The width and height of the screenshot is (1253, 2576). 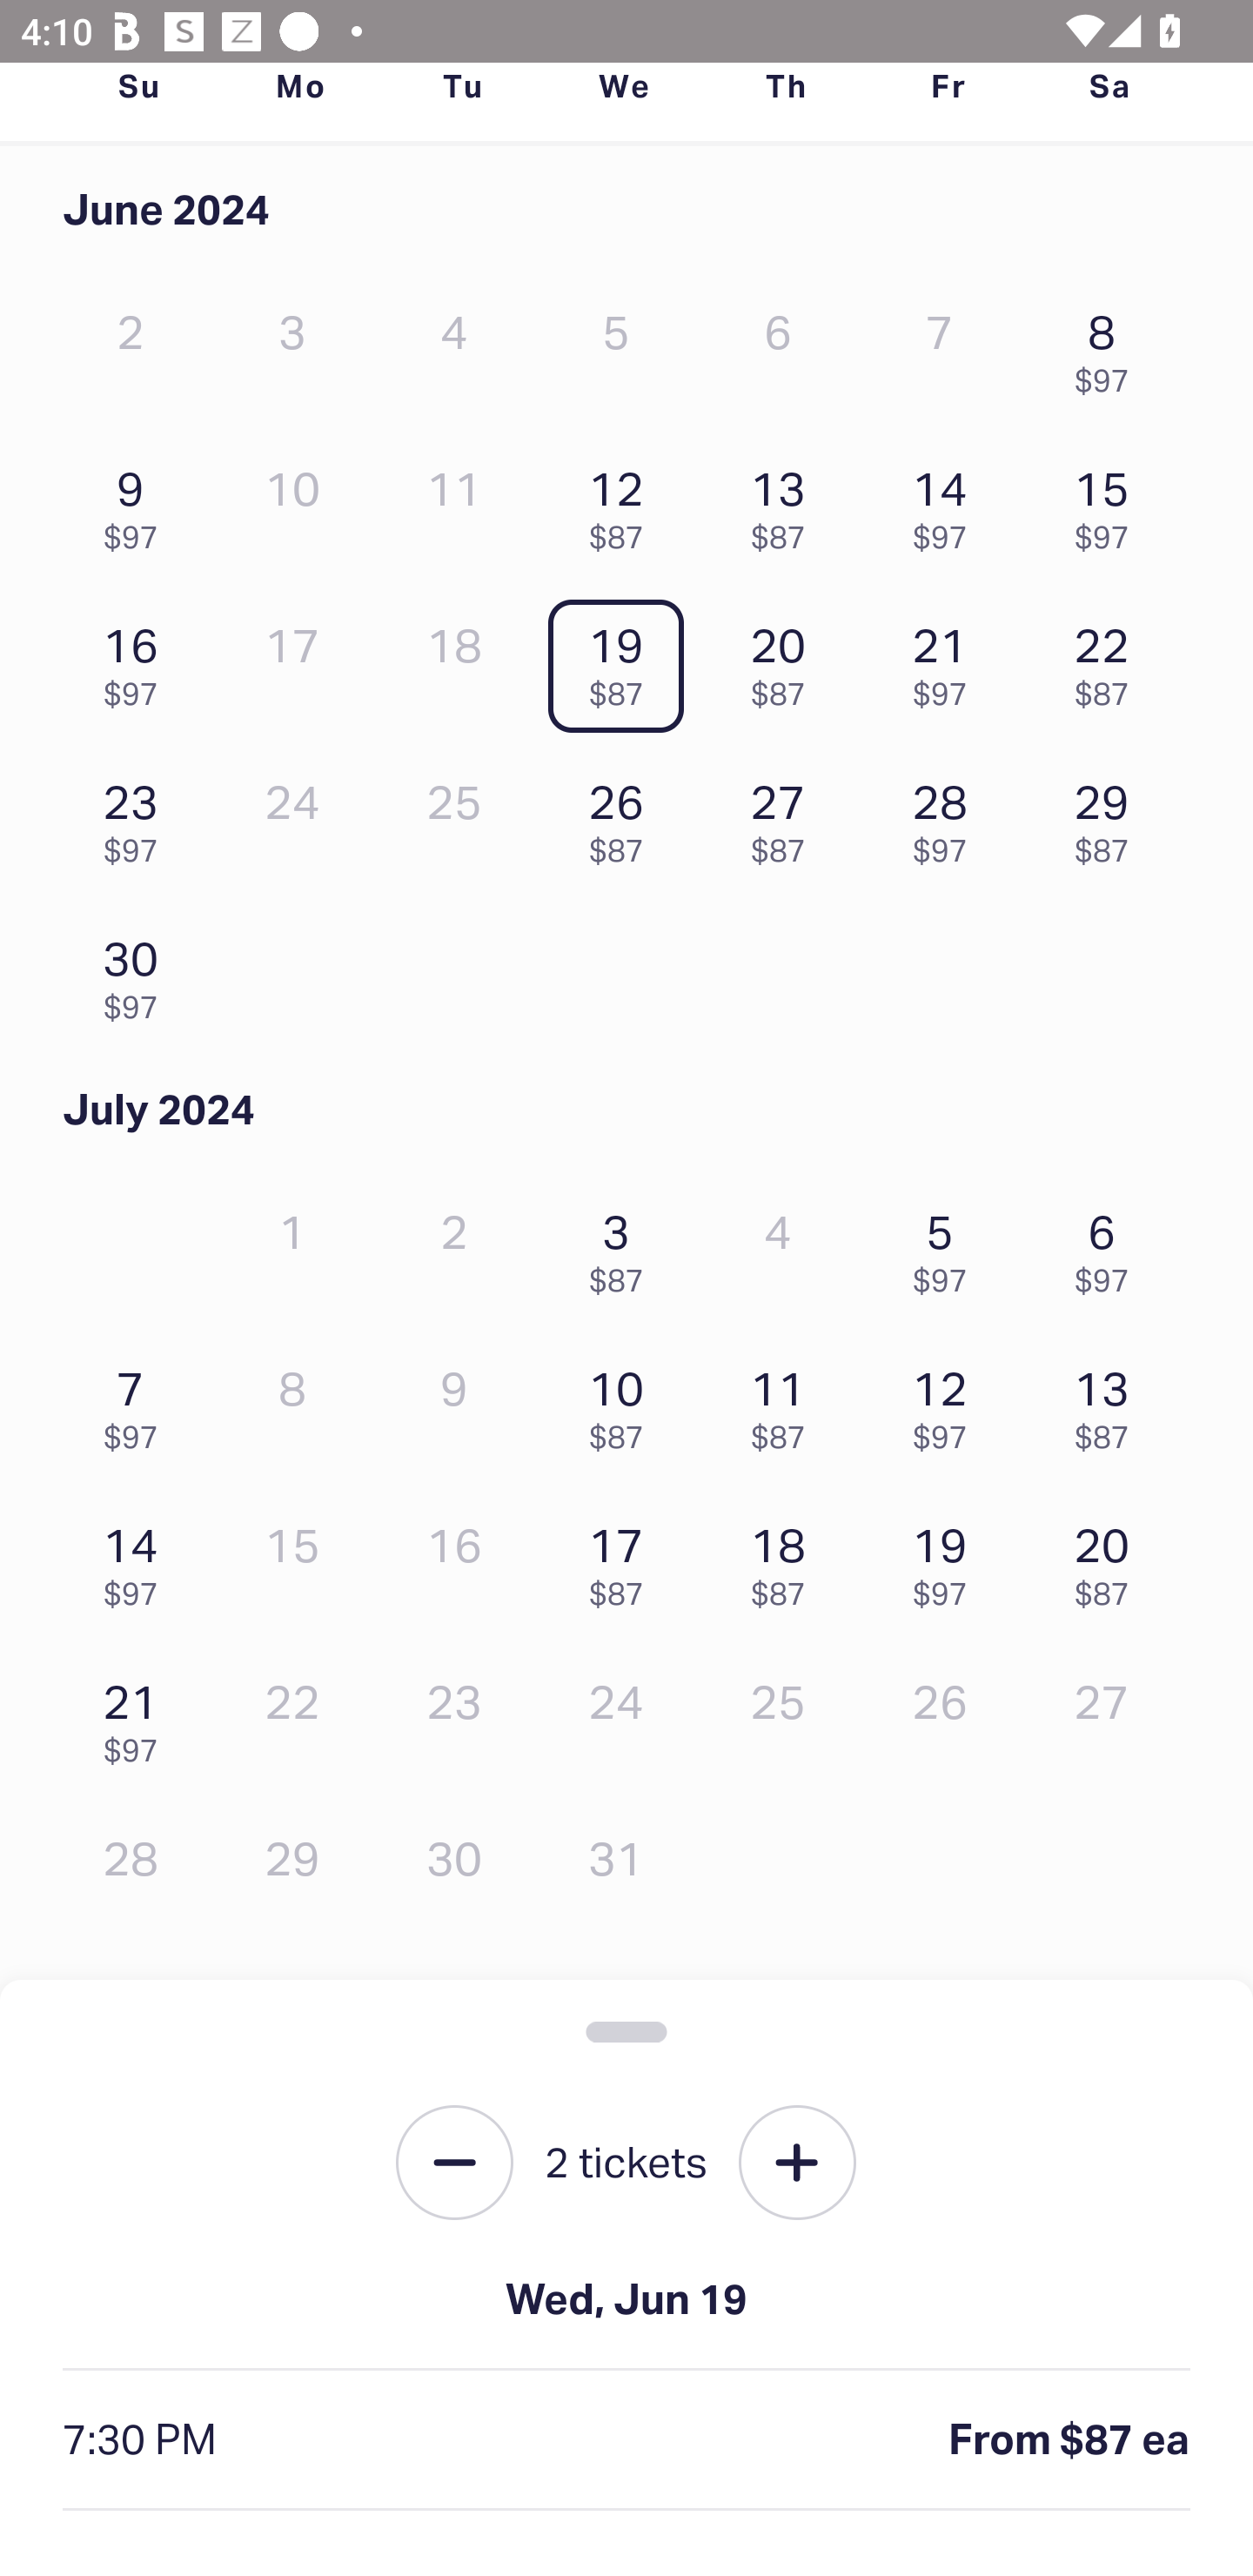 What do you see at coordinates (623, 816) in the screenshot?
I see `26 $87` at bounding box center [623, 816].